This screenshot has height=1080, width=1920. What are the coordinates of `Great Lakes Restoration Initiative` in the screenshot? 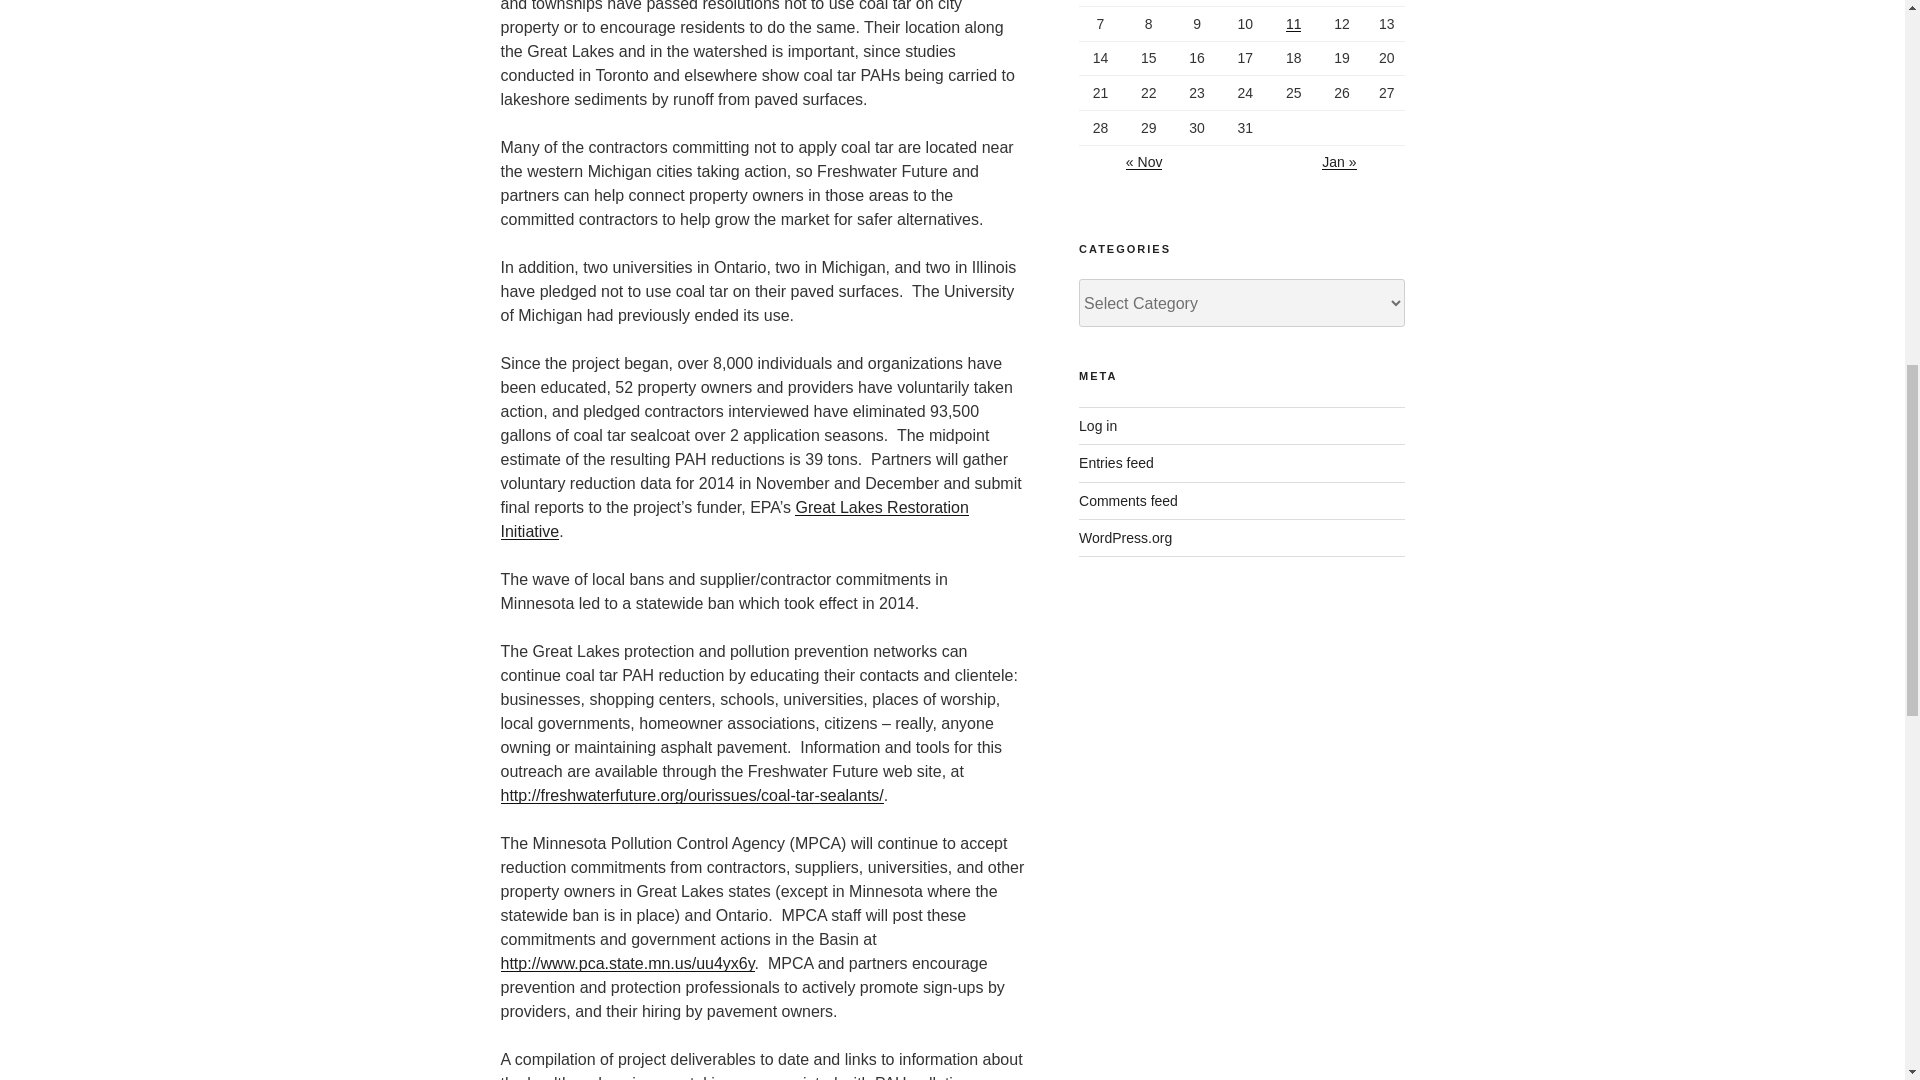 It's located at (733, 519).